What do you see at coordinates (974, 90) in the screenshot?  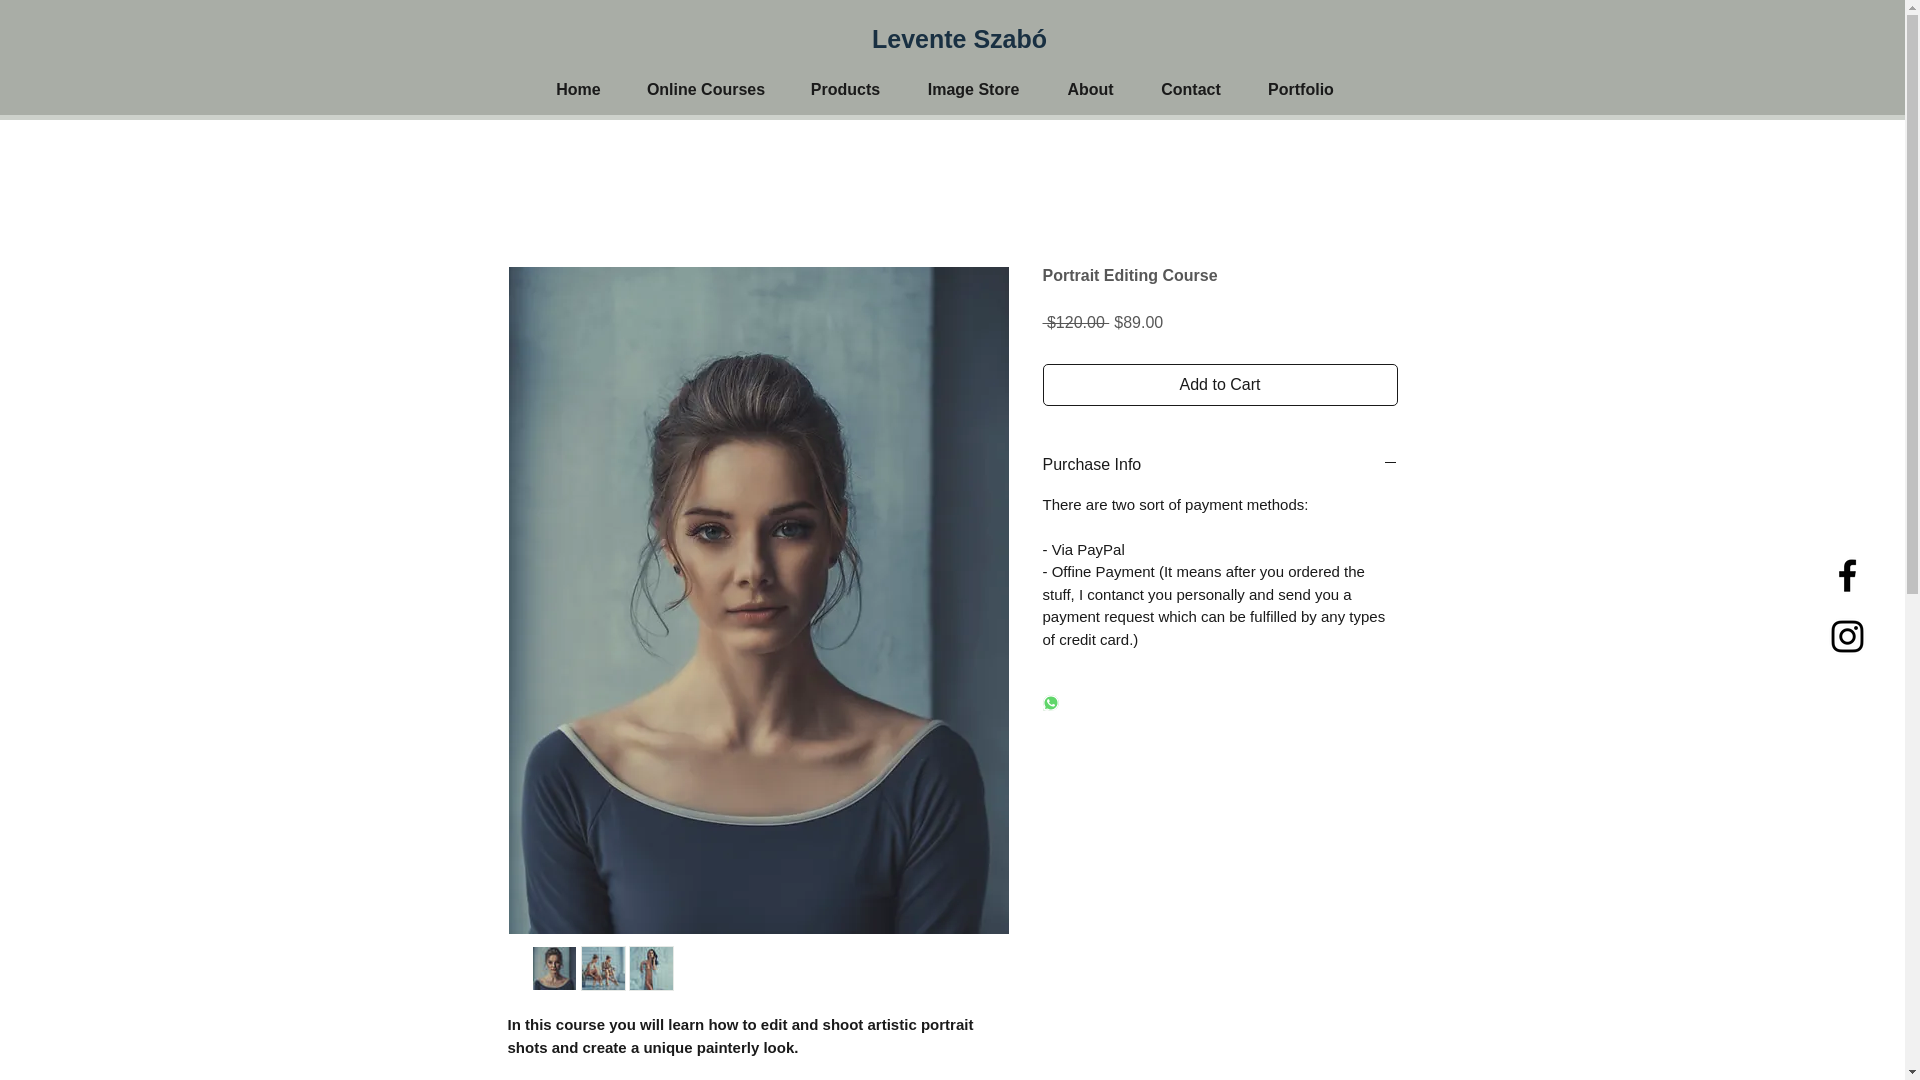 I see `Image Store` at bounding box center [974, 90].